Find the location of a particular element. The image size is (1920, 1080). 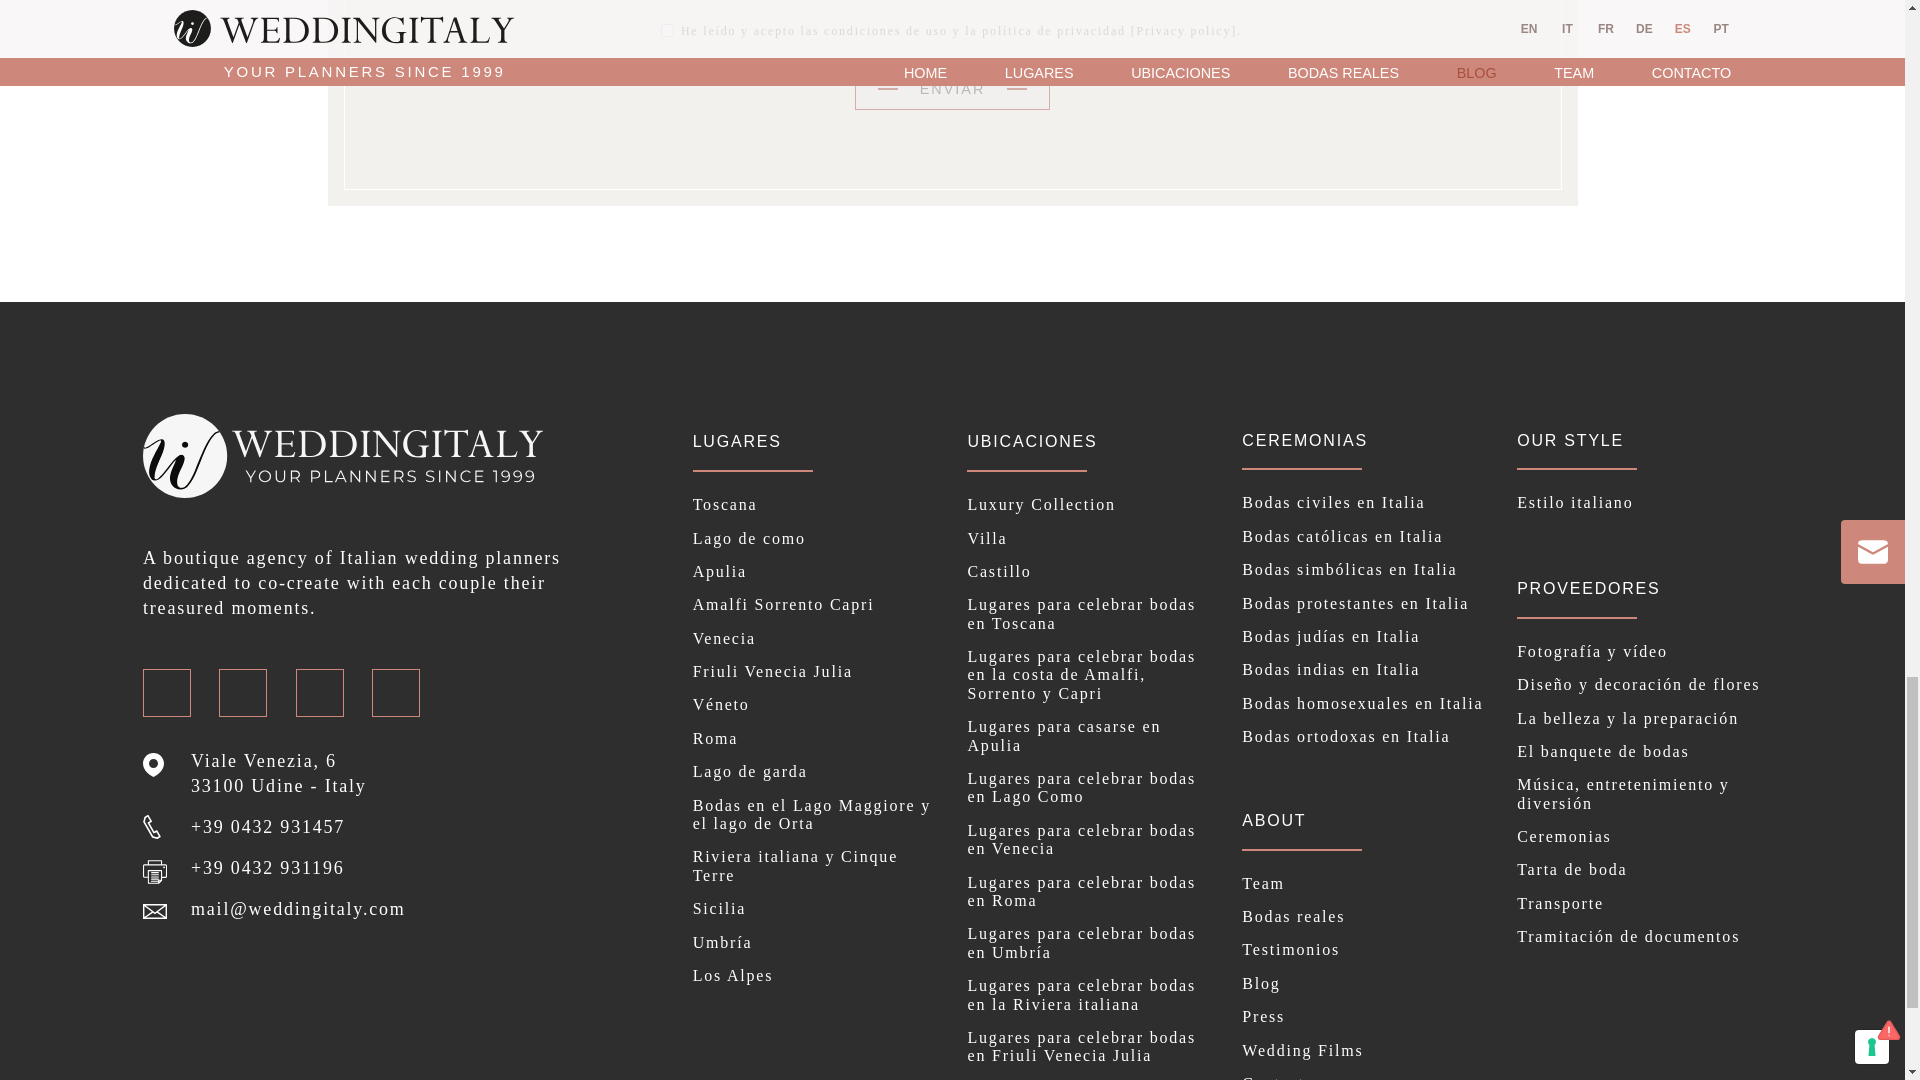

Friuli Venecia Julia is located at coordinates (816, 672).